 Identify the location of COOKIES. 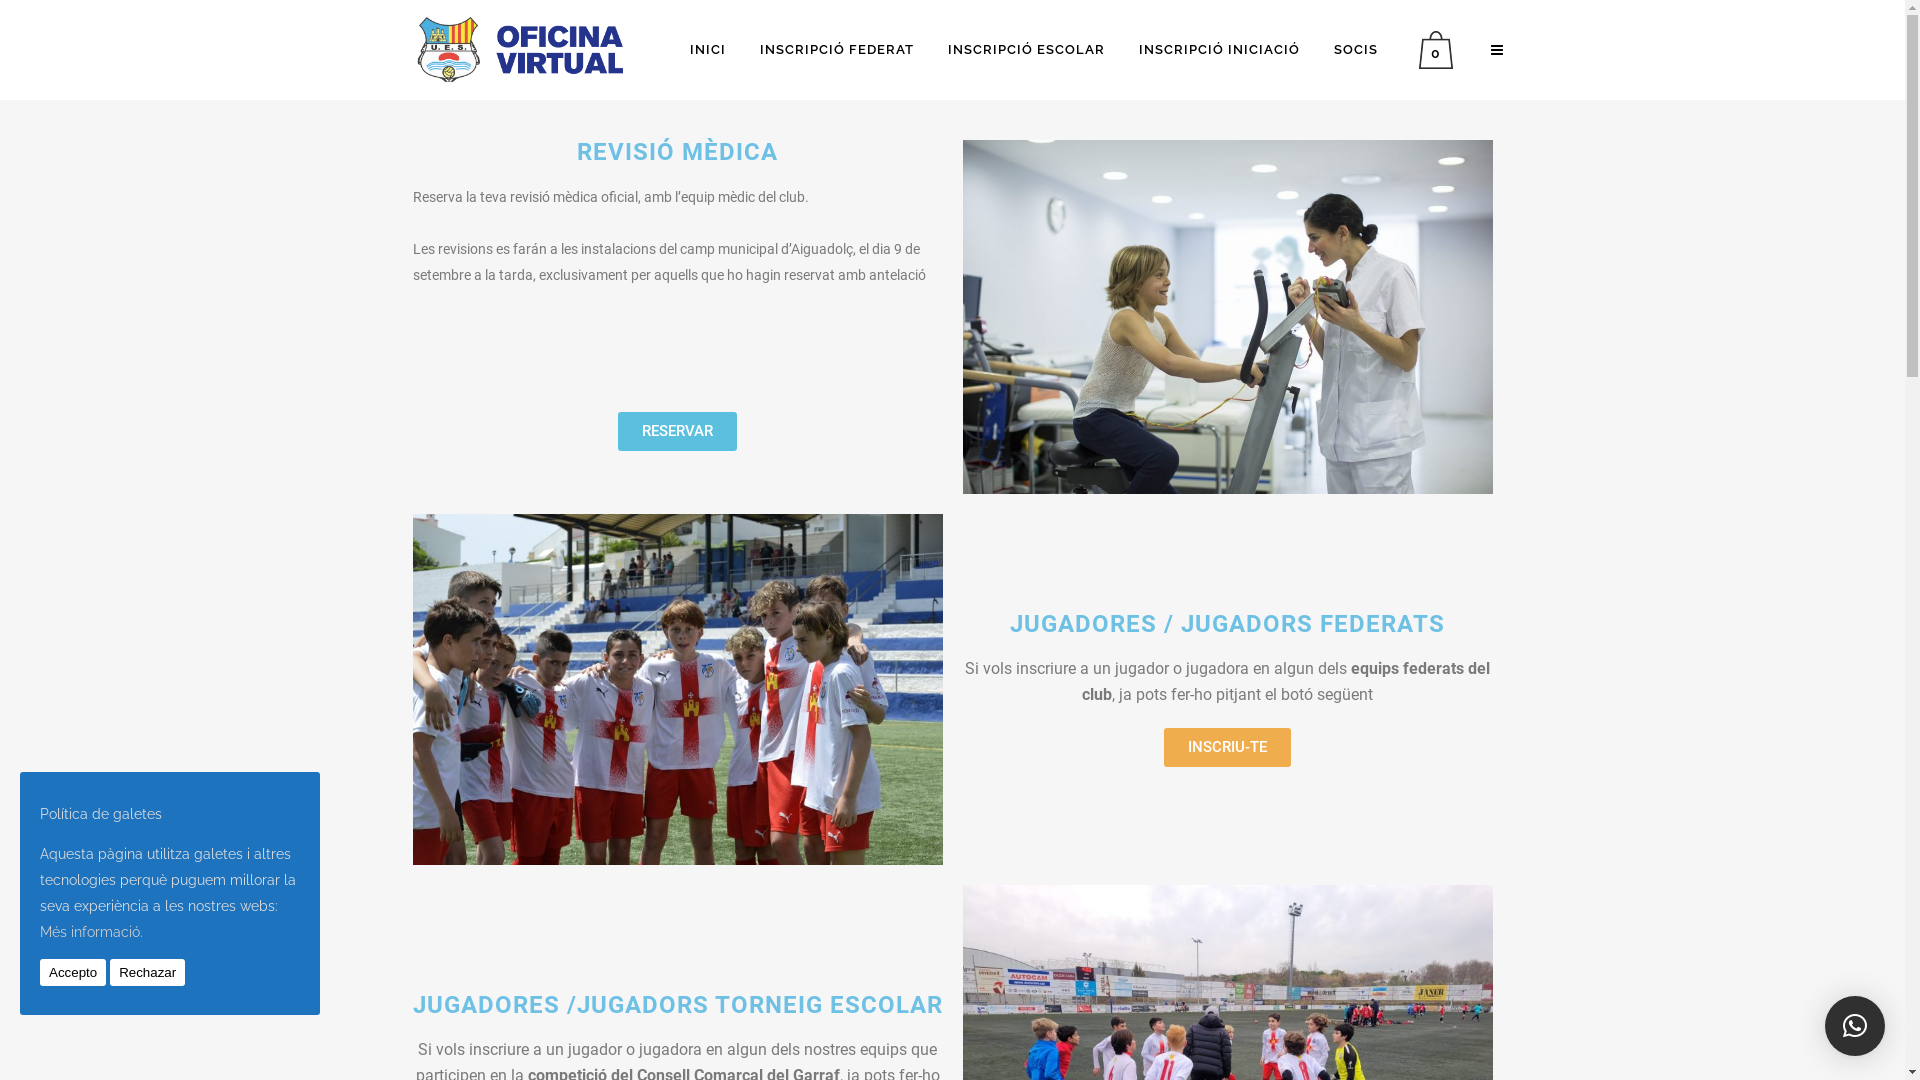
(646, 1024).